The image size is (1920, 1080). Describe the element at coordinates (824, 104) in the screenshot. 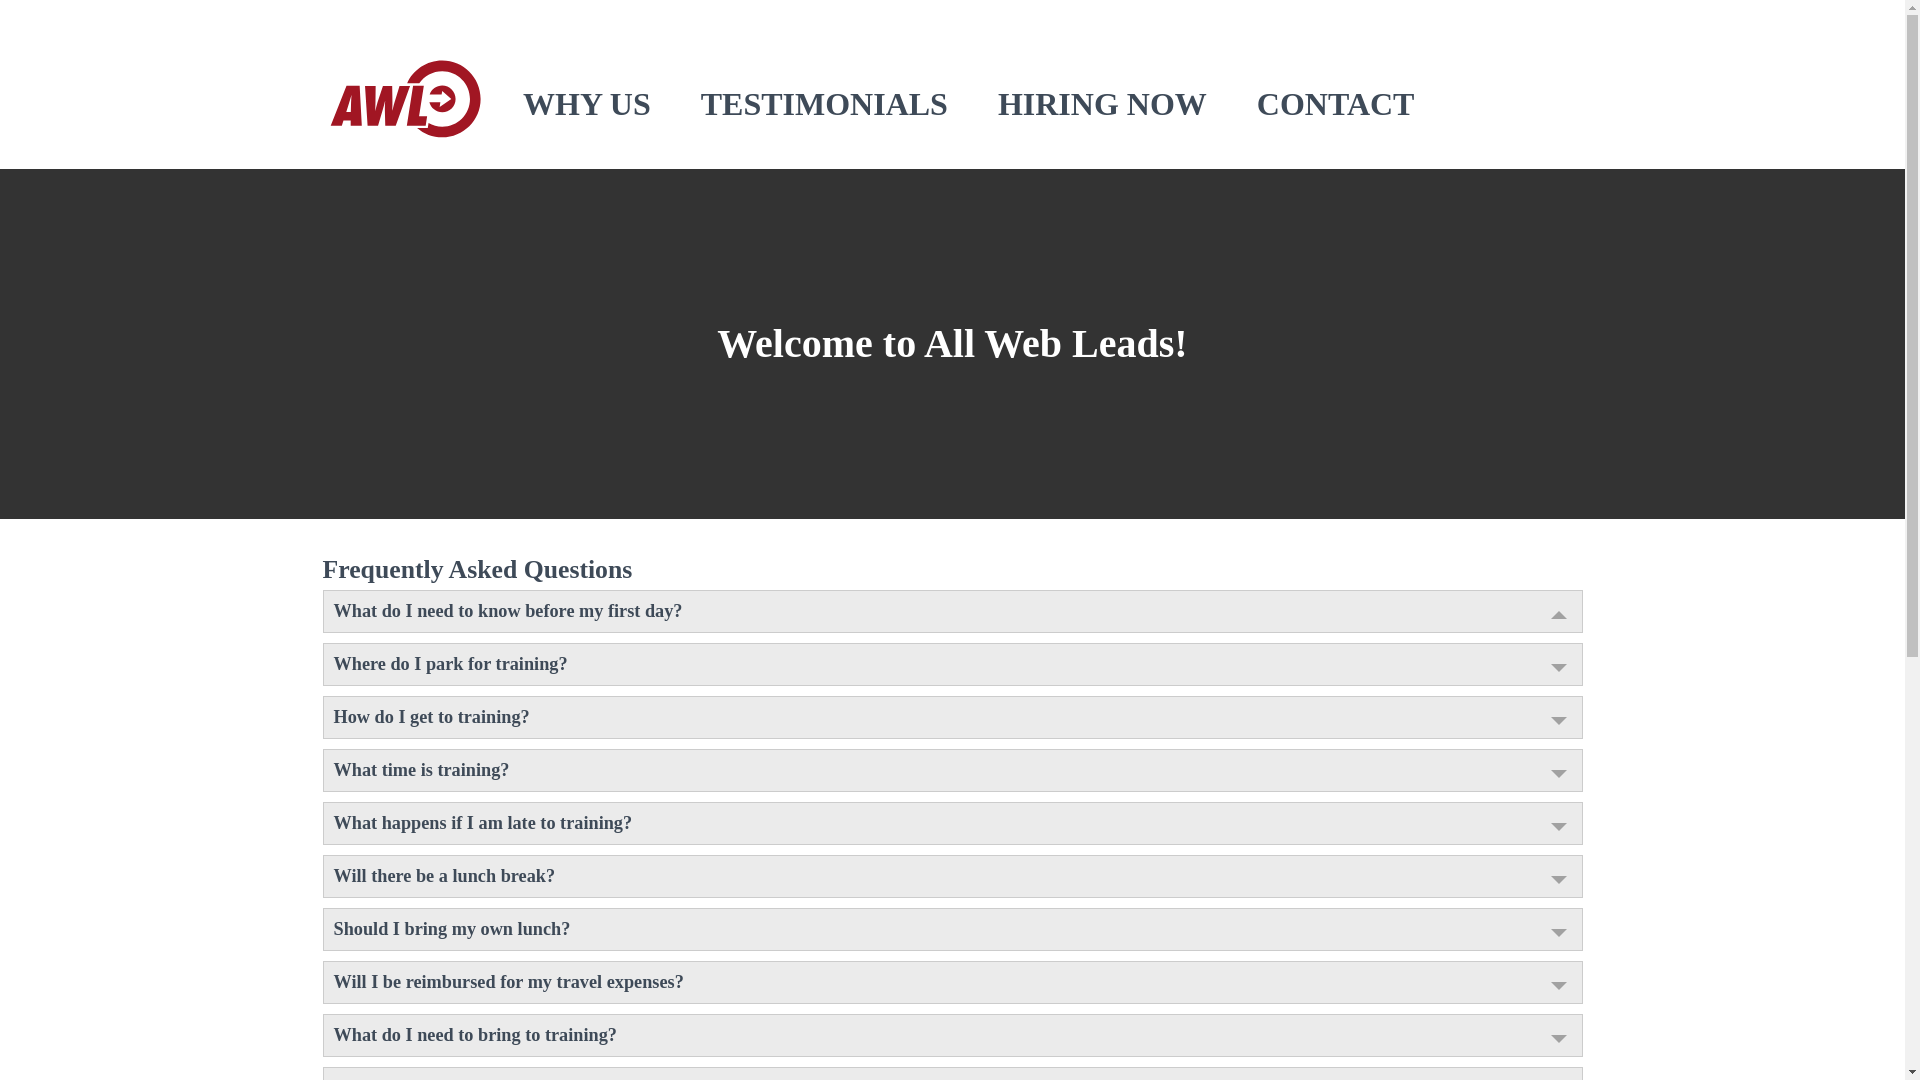

I see `TESTIMONIALS` at that location.